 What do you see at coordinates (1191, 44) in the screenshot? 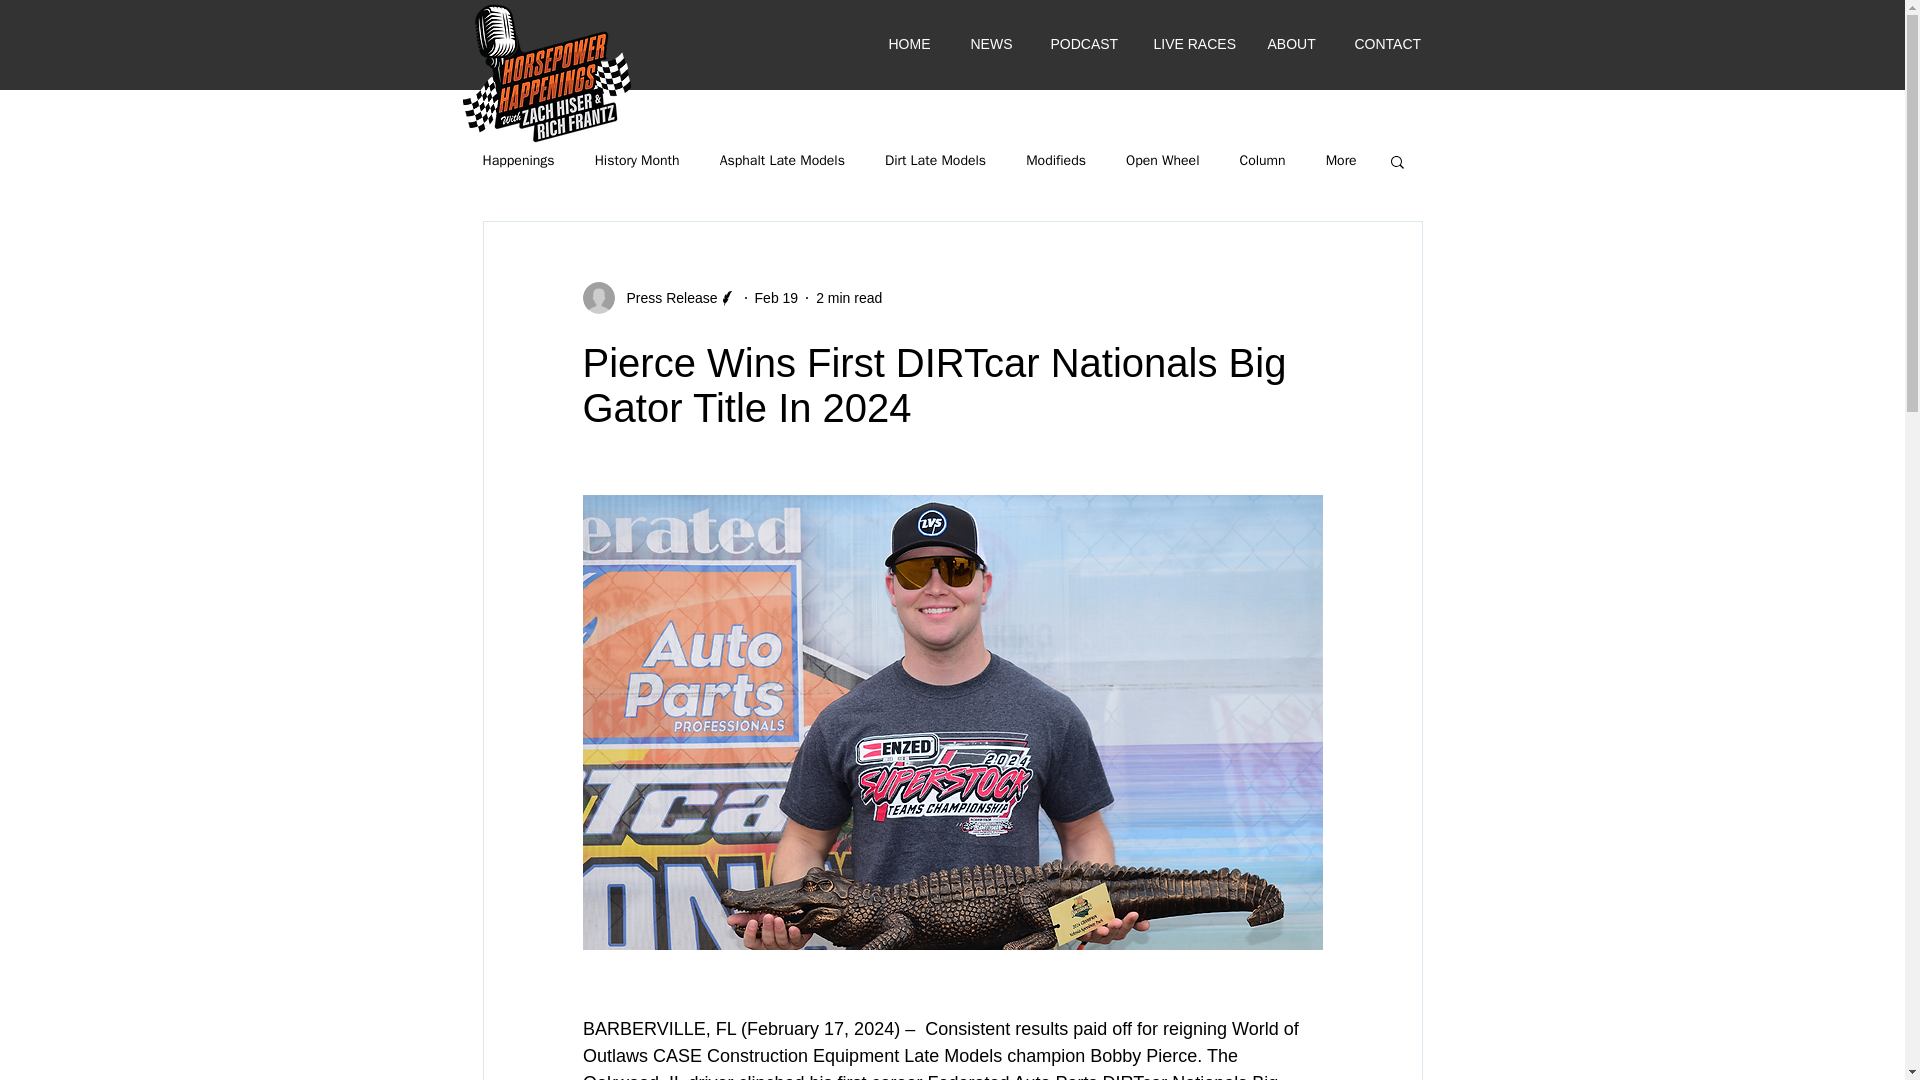
I see `LIVE RACES` at bounding box center [1191, 44].